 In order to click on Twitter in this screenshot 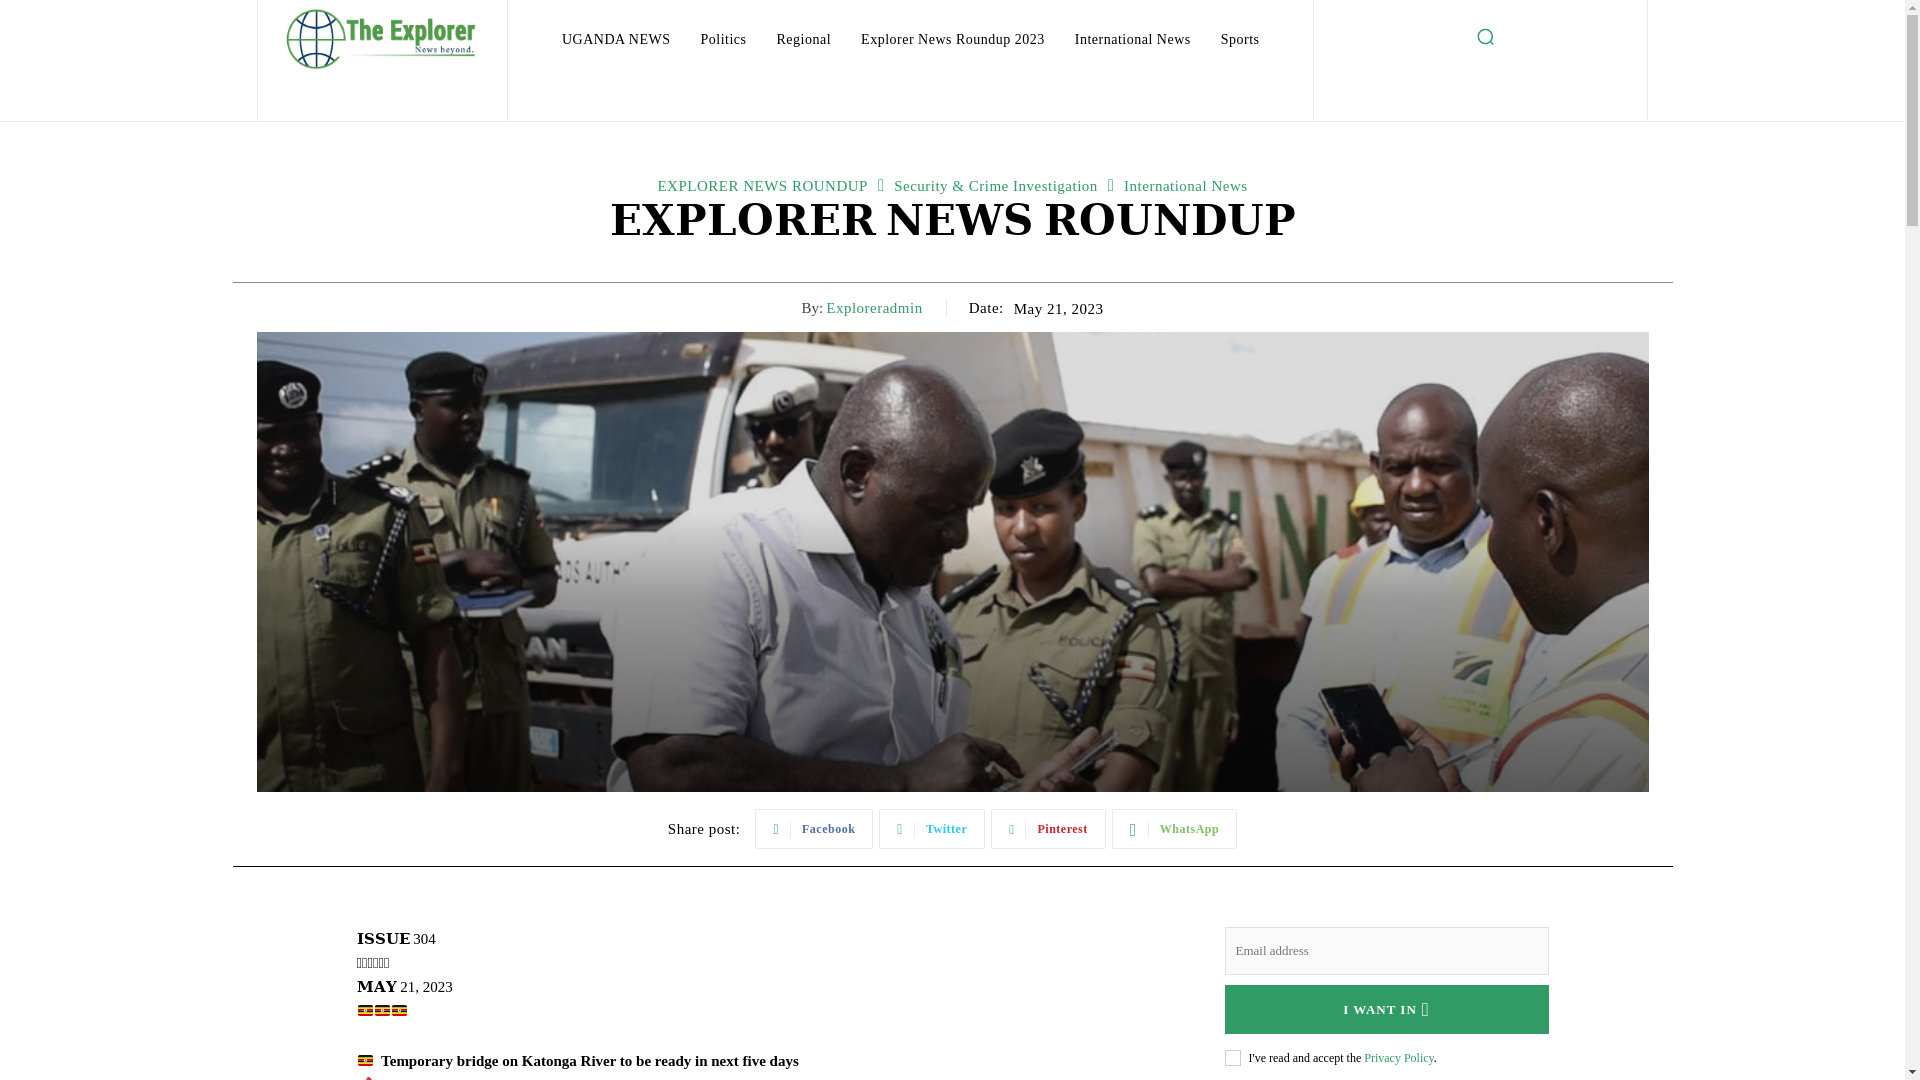, I will do `click(932, 828)`.